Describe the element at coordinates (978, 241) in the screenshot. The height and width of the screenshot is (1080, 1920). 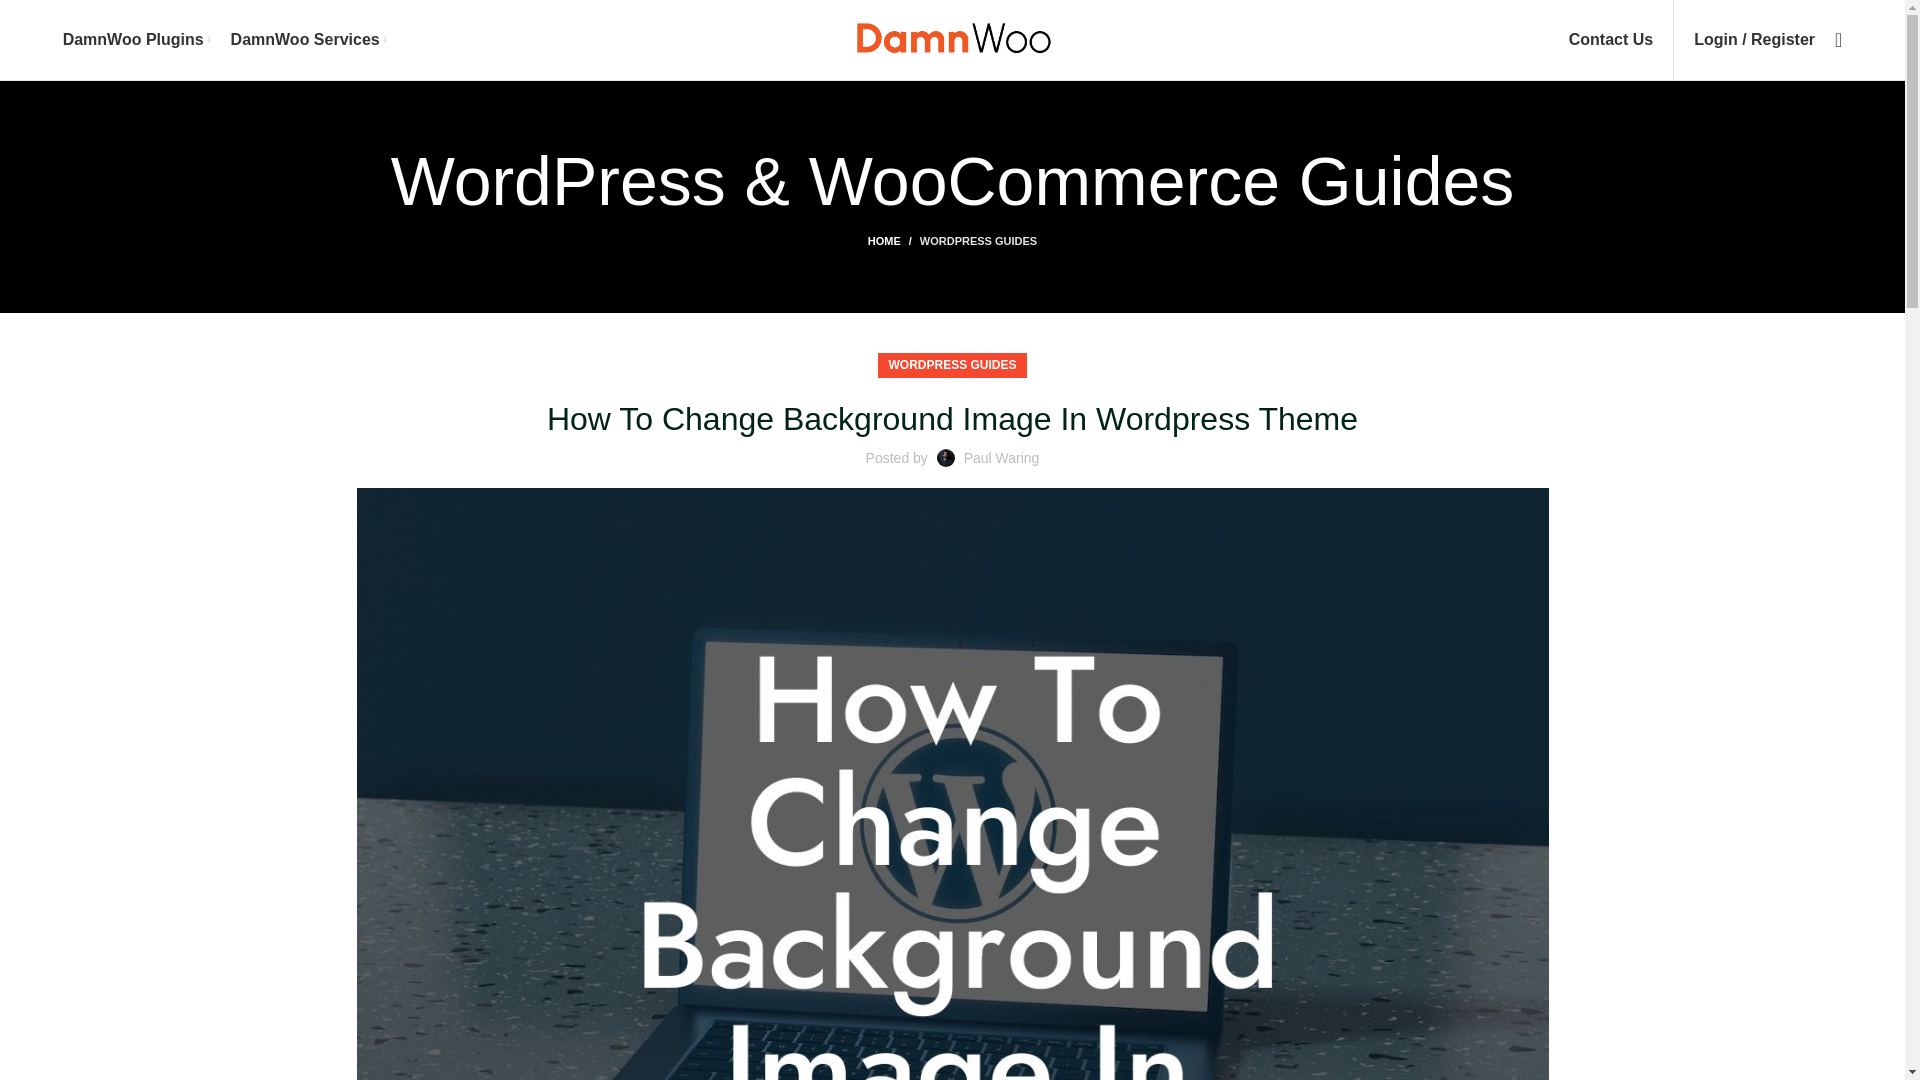
I see `WORDPRESS GUIDES` at that location.